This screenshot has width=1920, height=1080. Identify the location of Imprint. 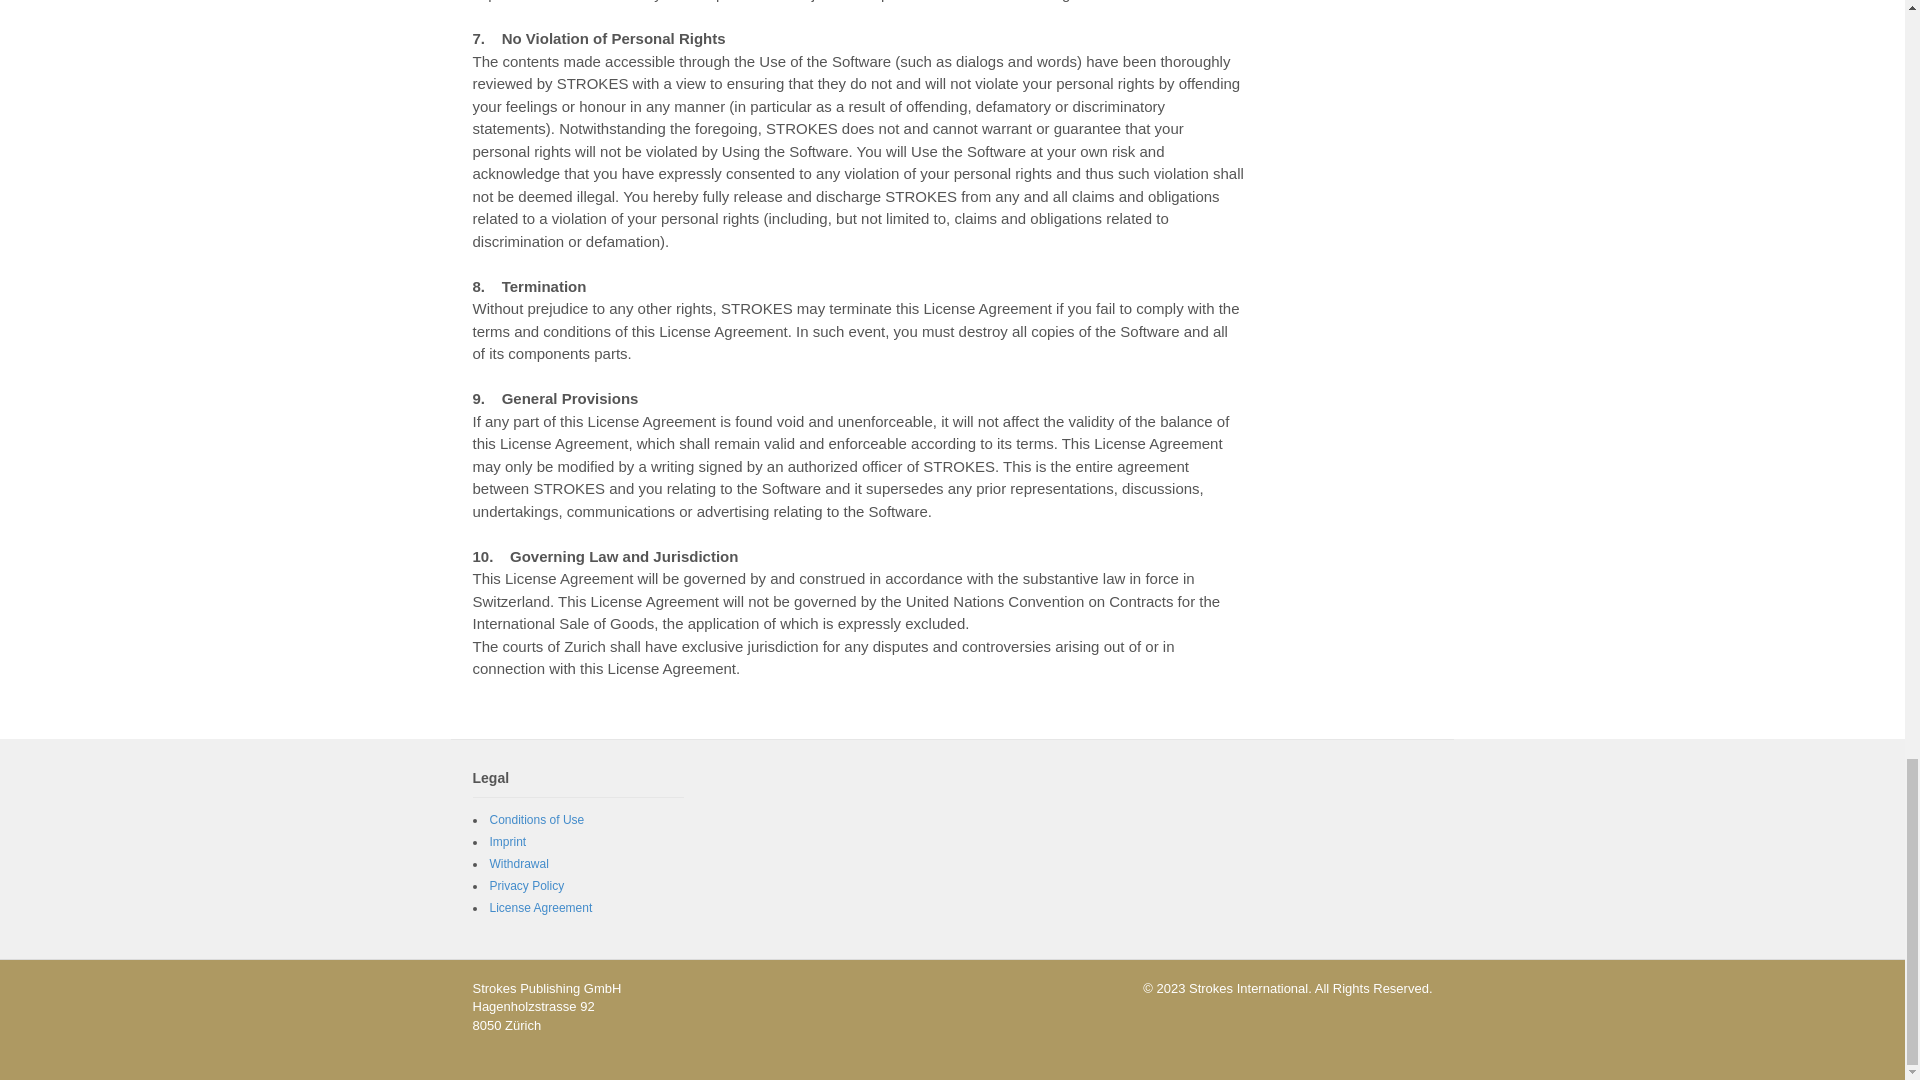
(508, 841).